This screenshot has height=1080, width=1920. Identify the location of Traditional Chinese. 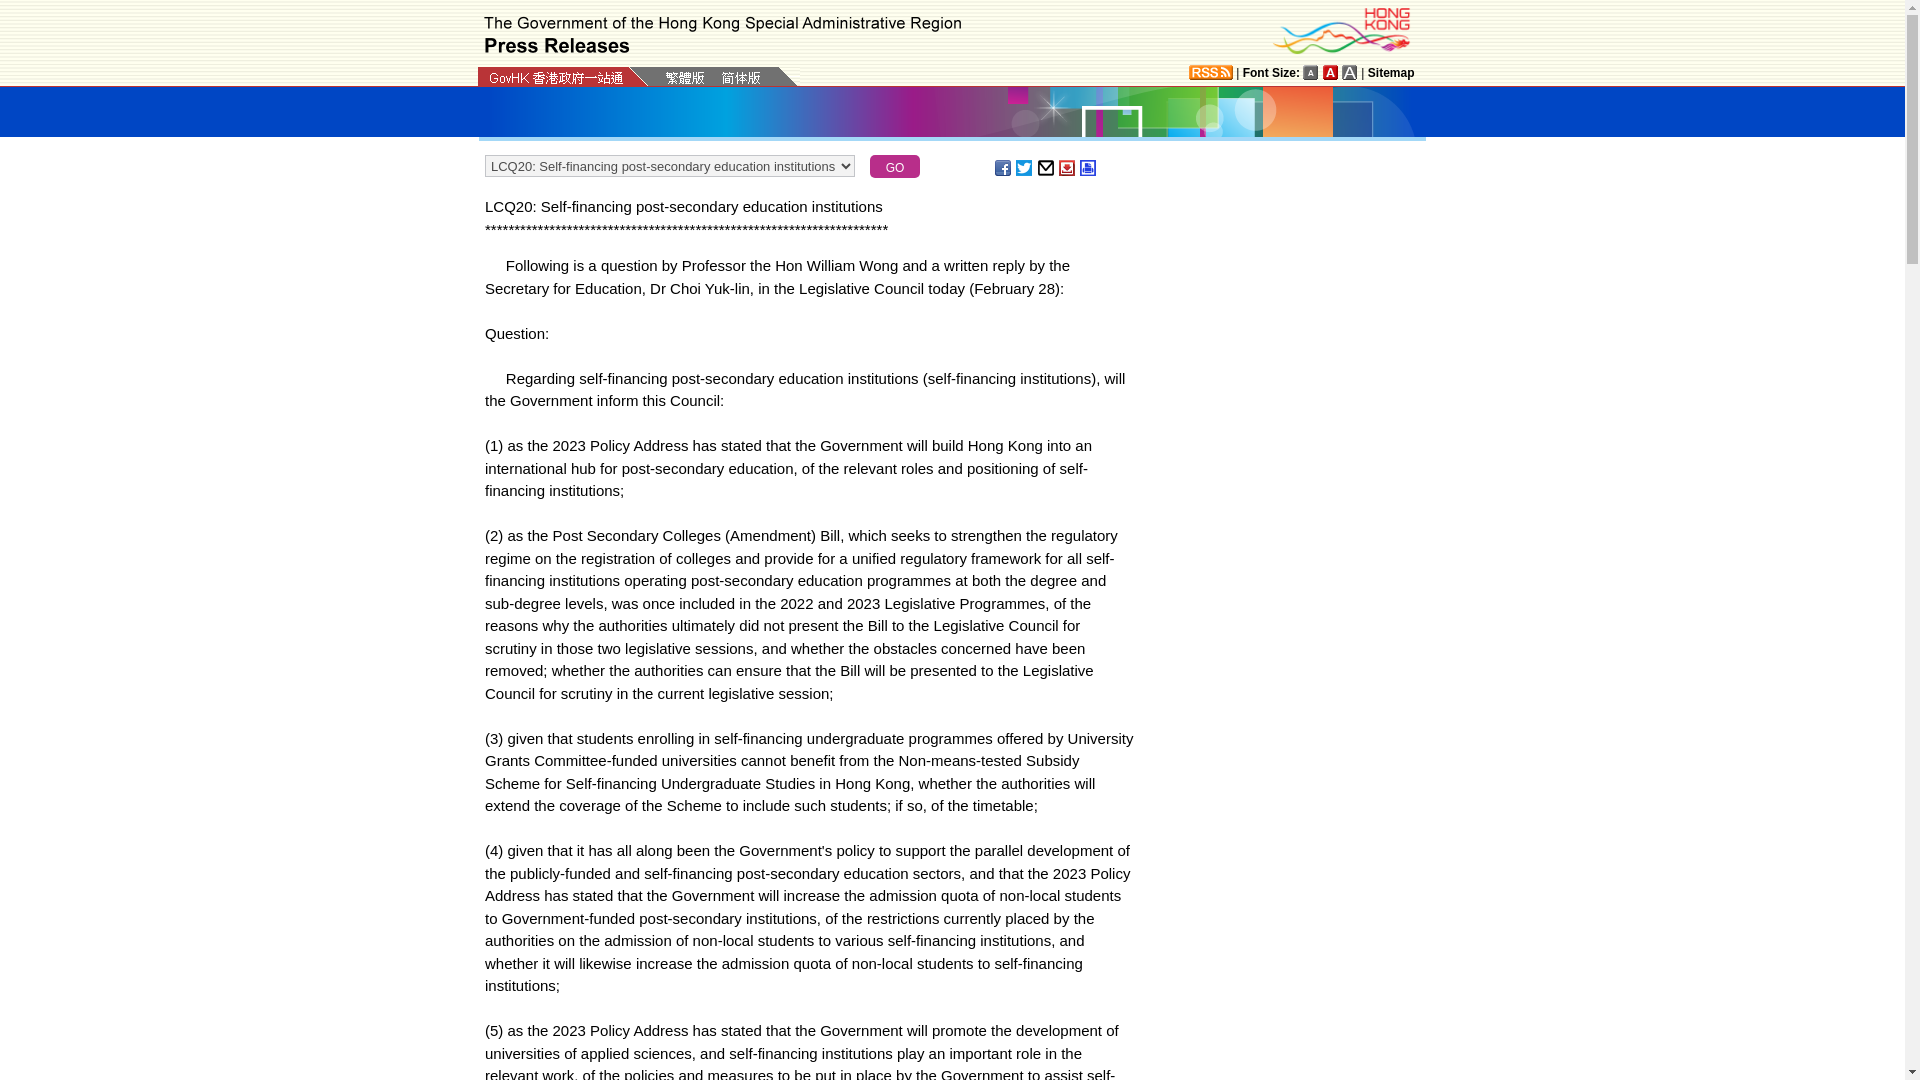
(685, 78).